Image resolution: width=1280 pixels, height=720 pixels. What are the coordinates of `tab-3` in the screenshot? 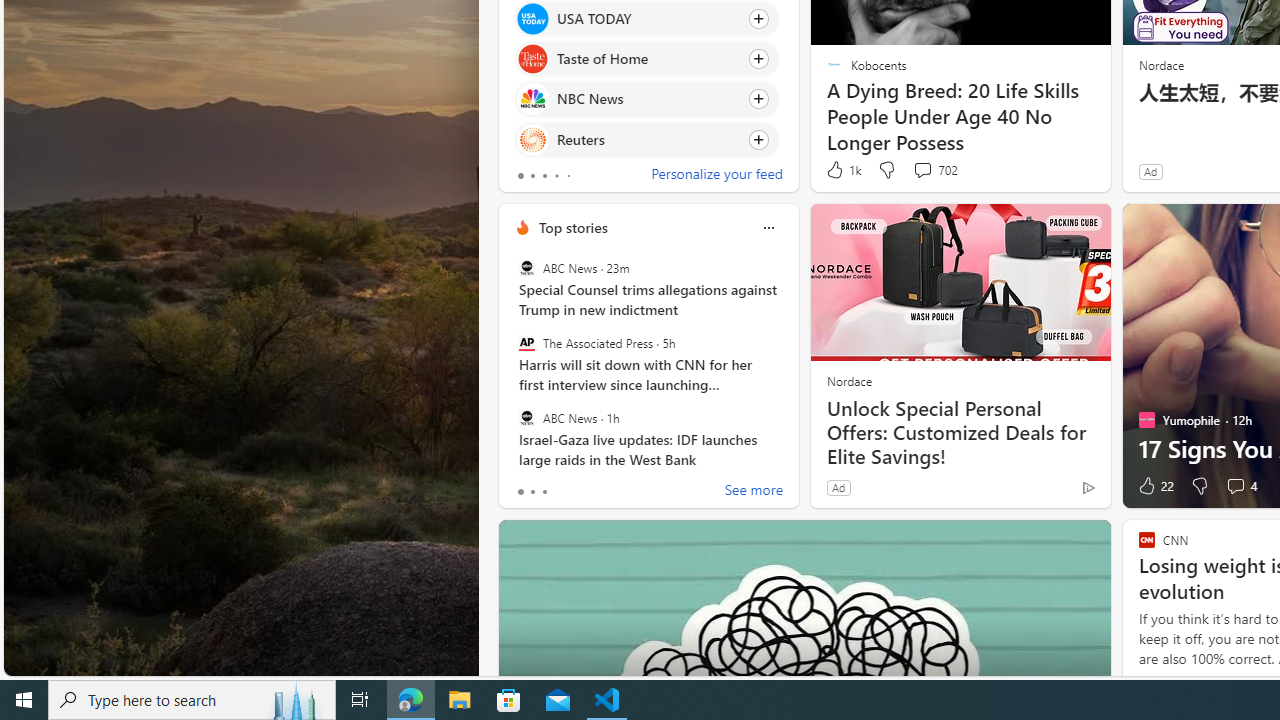 It's located at (556, 176).